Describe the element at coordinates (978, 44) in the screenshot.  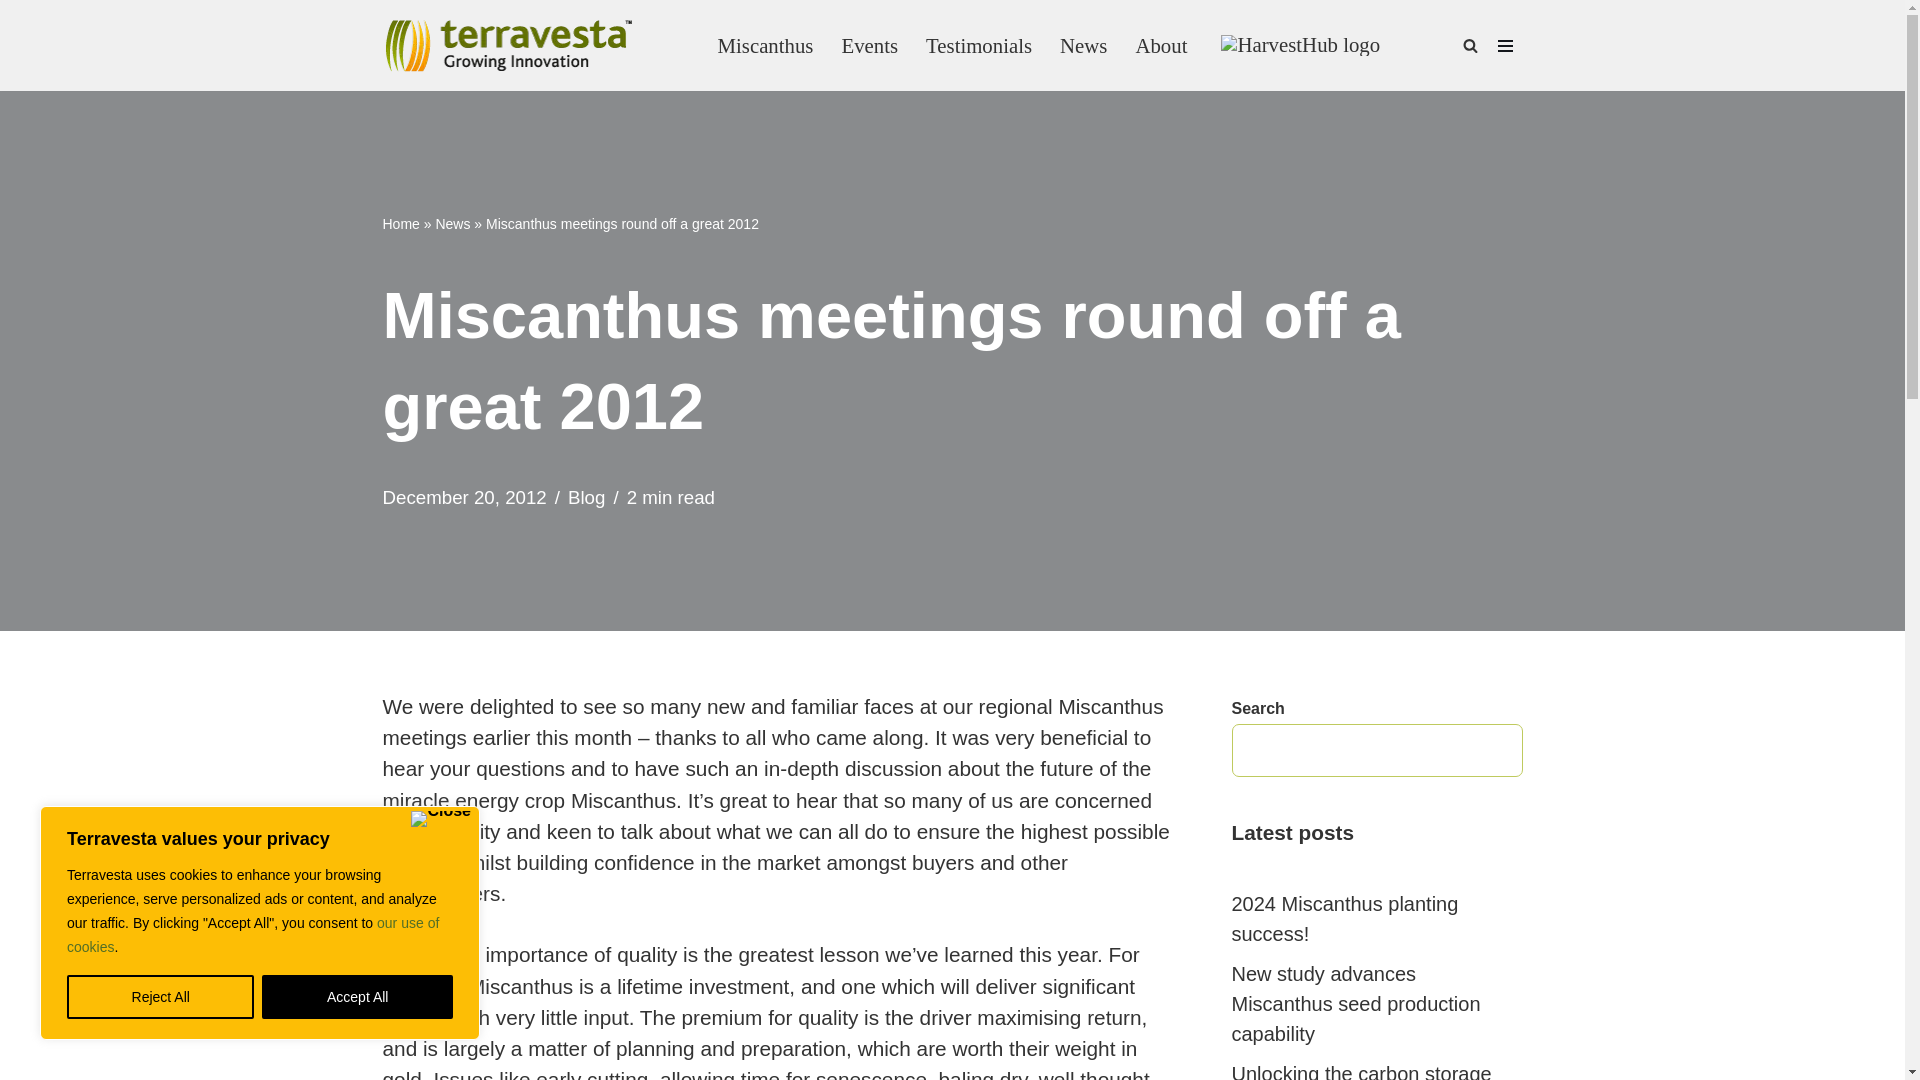
I see `Testimonials` at that location.